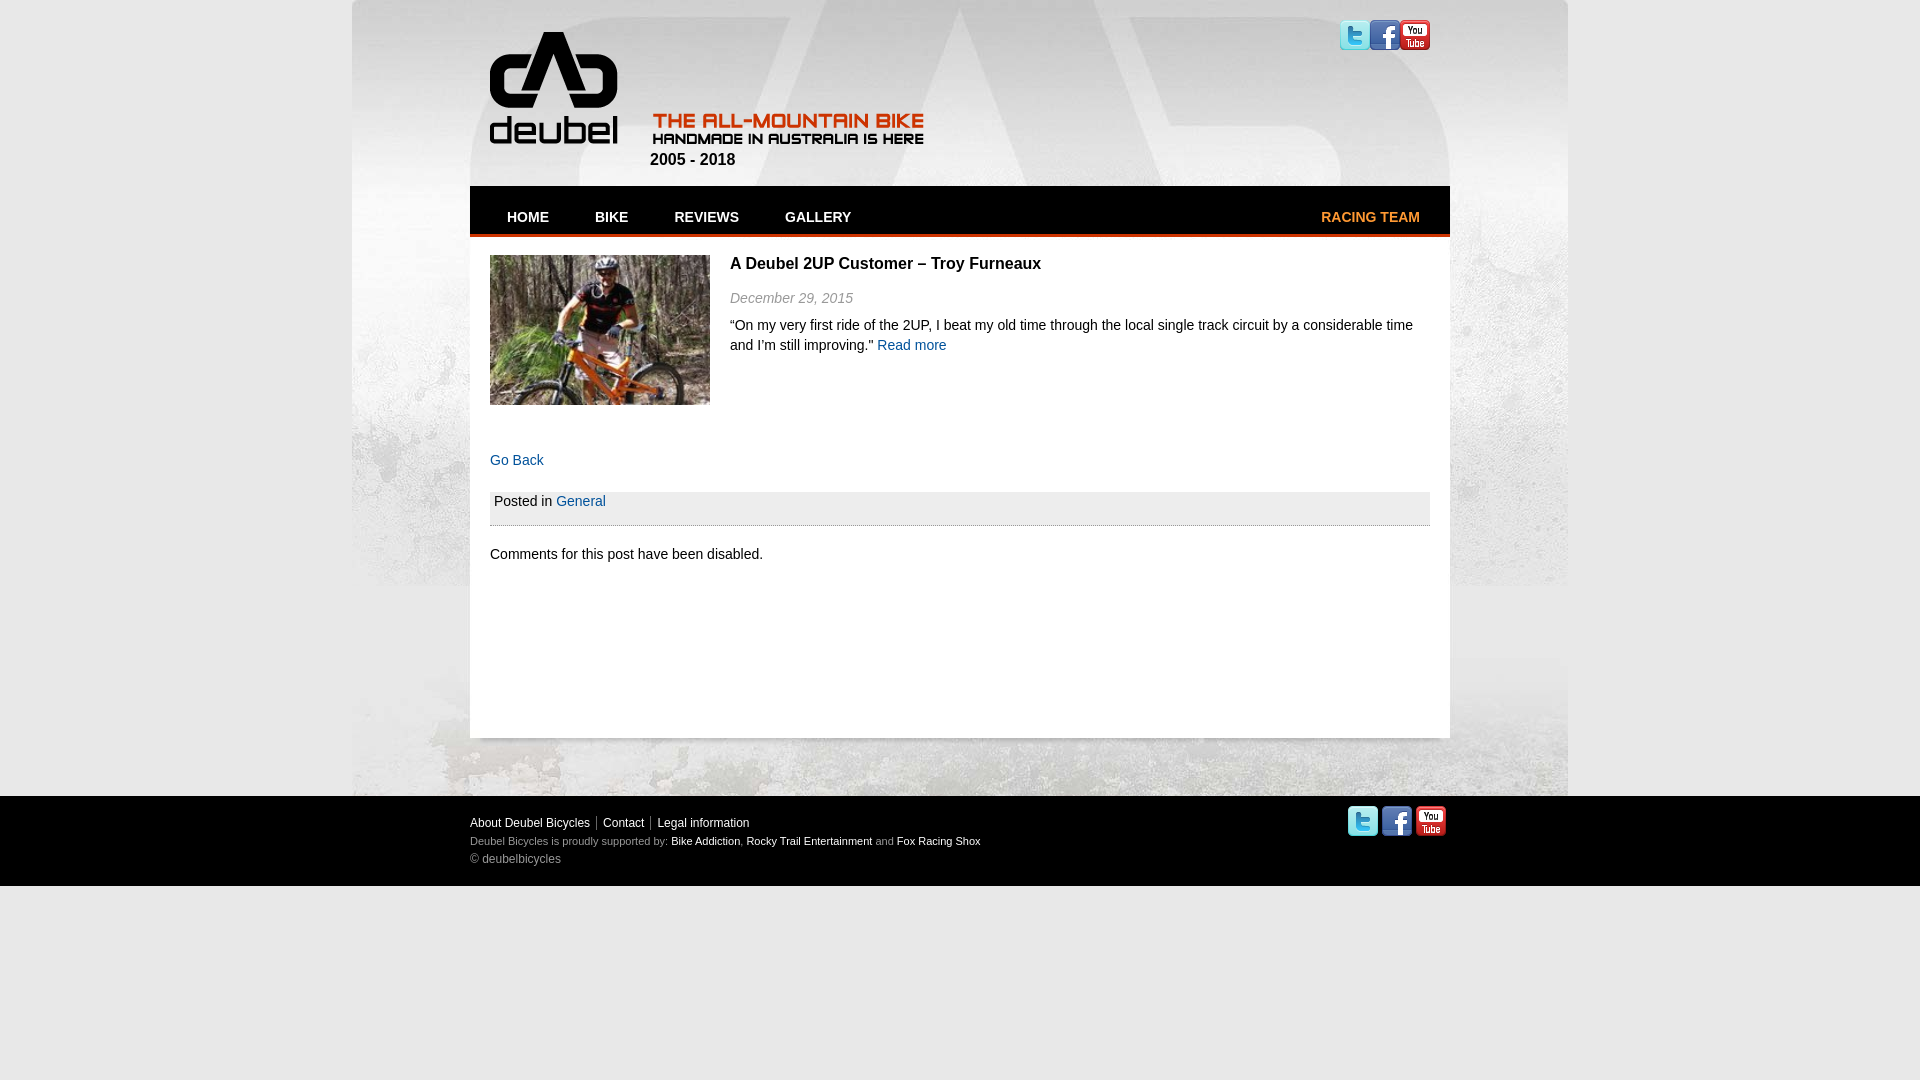 This screenshot has width=1920, height=1080. I want to click on Facebook, so click(1397, 821).